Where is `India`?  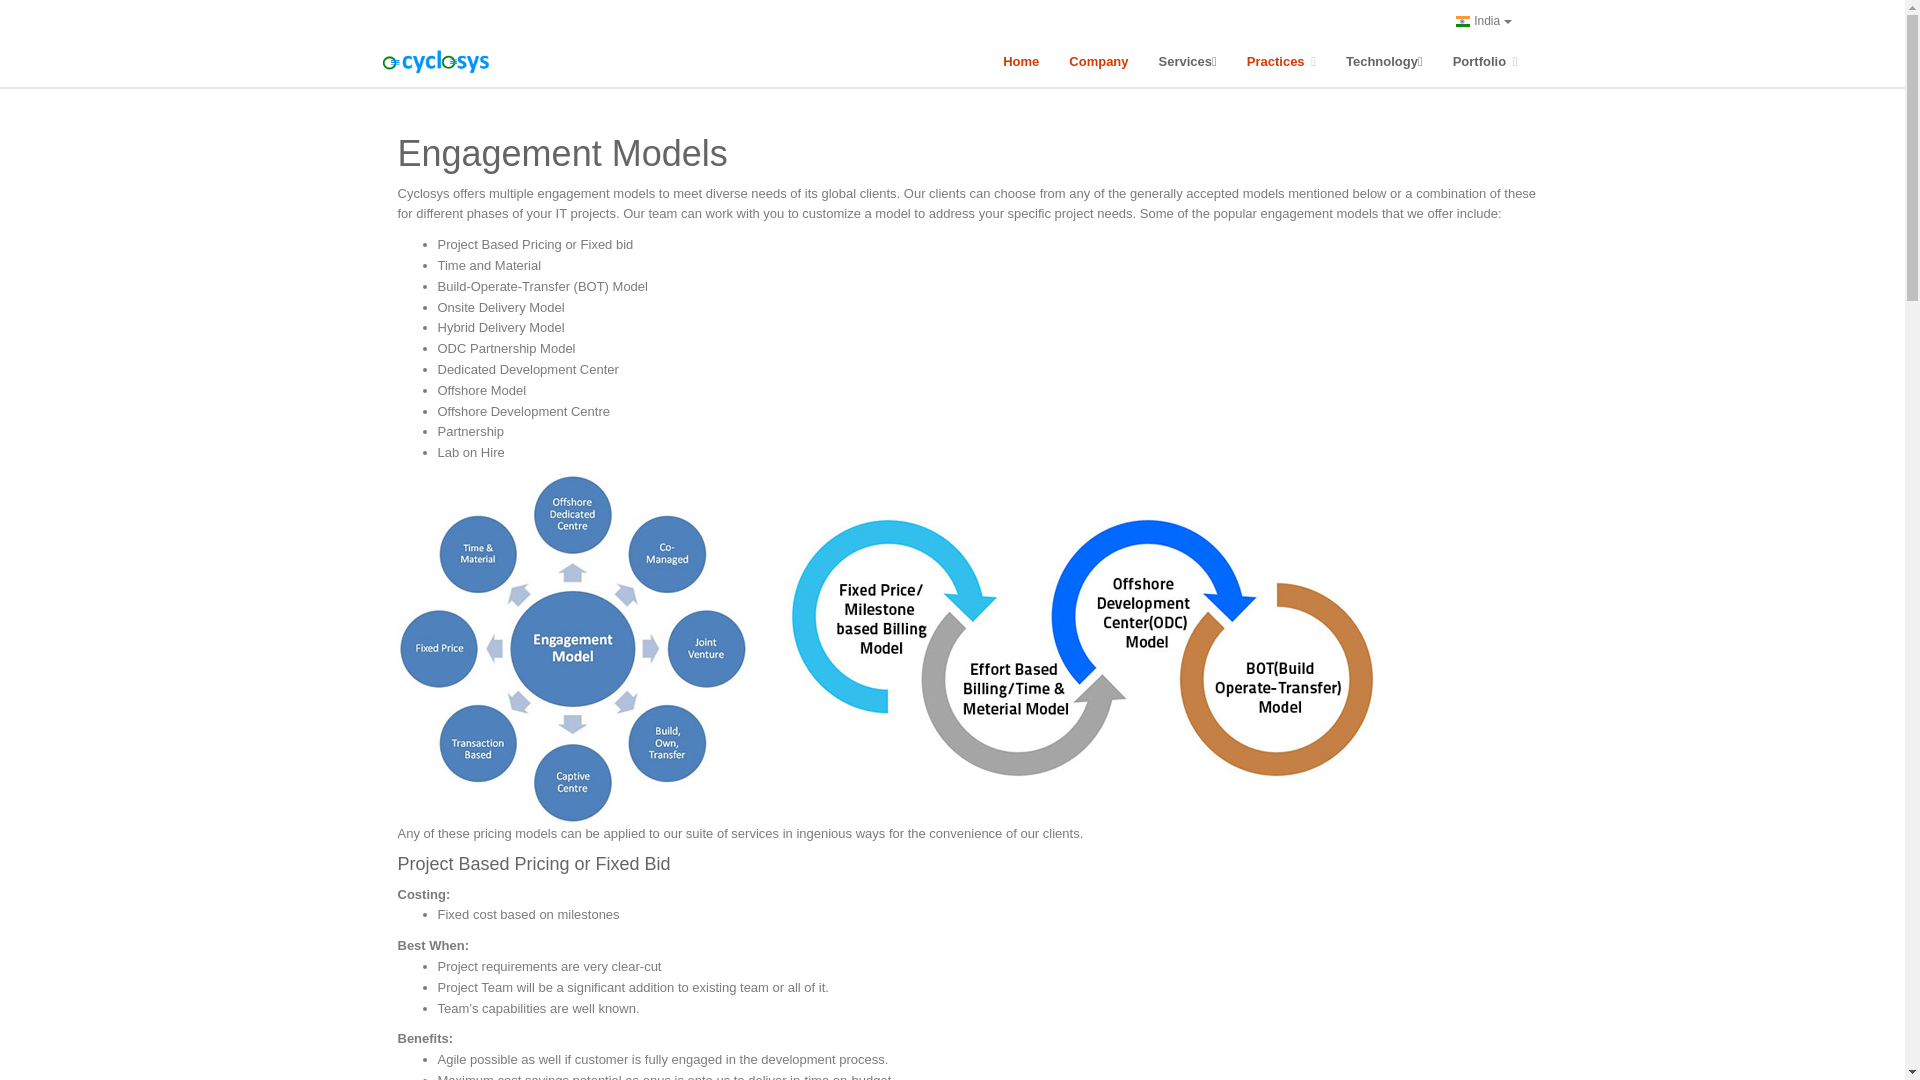
India is located at coordinates (1484, 20).